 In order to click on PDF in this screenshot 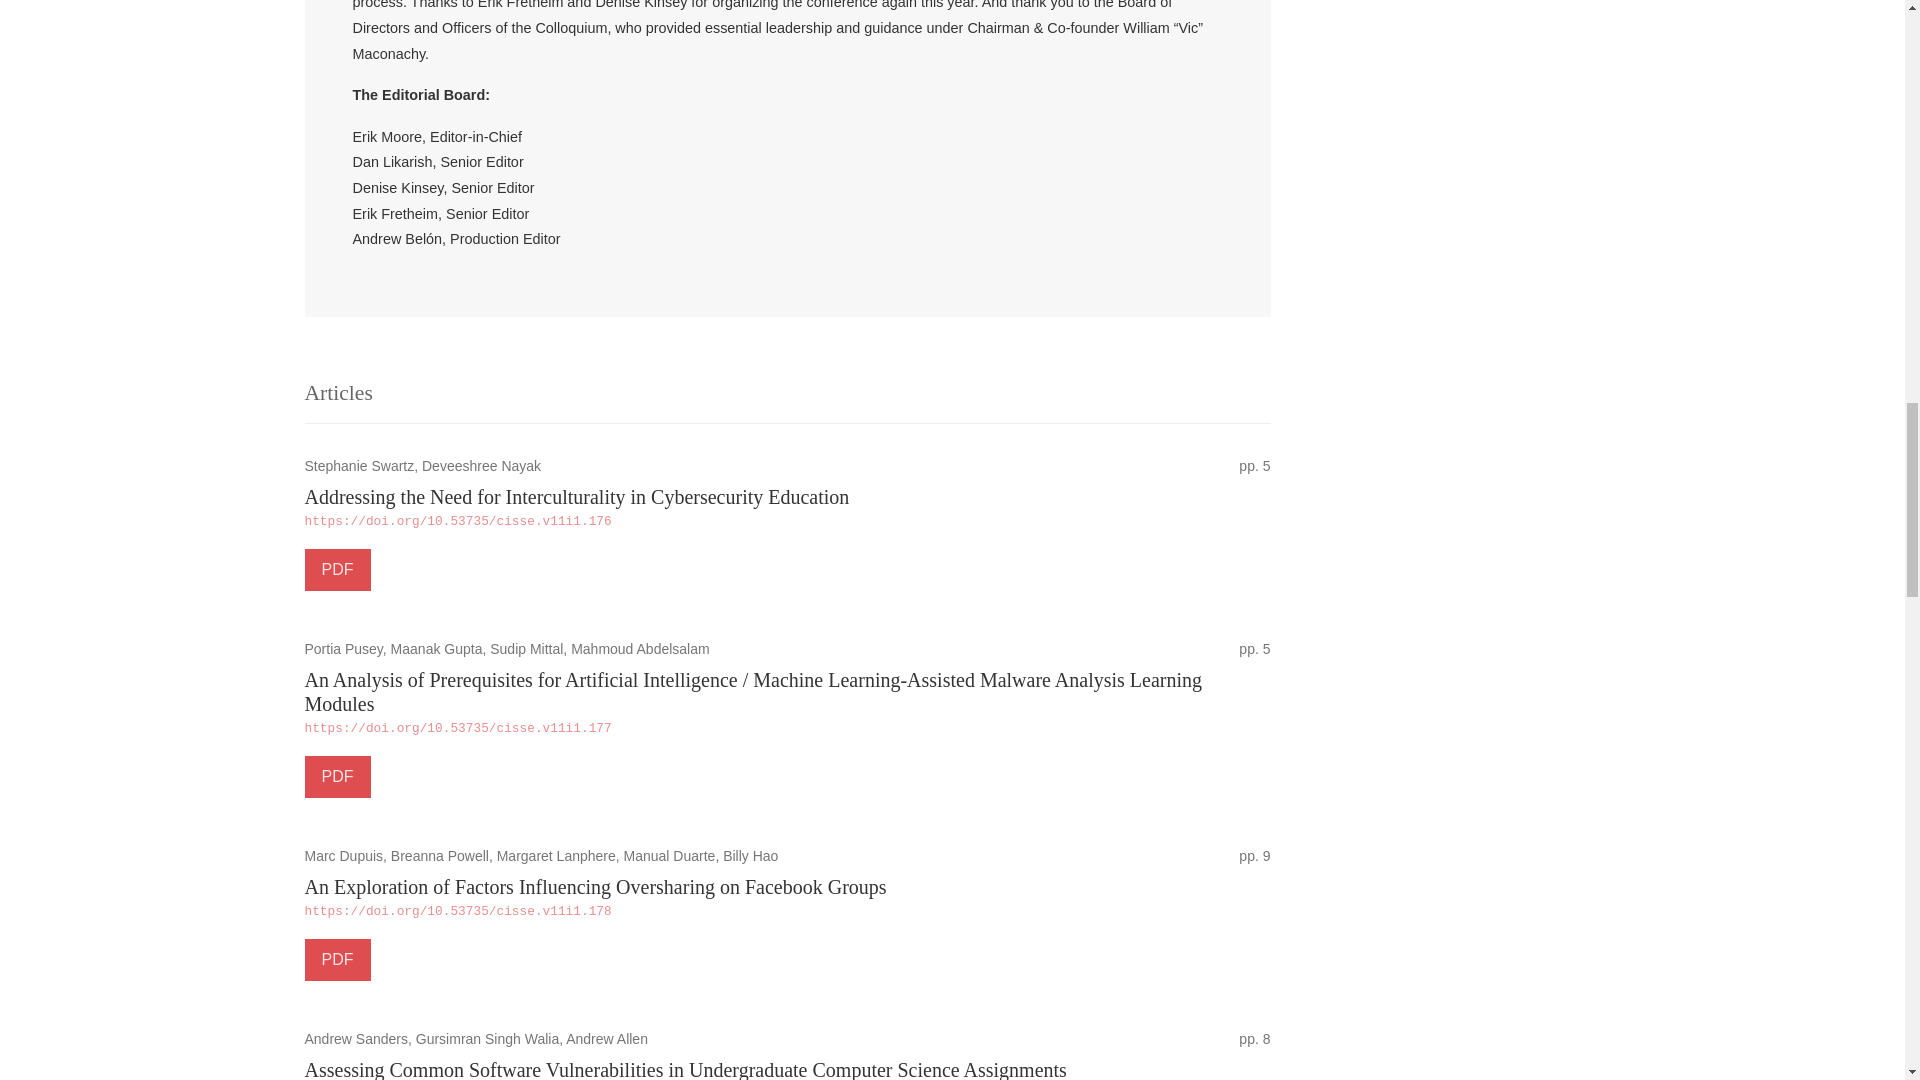, I will do `click(336, 777)`.